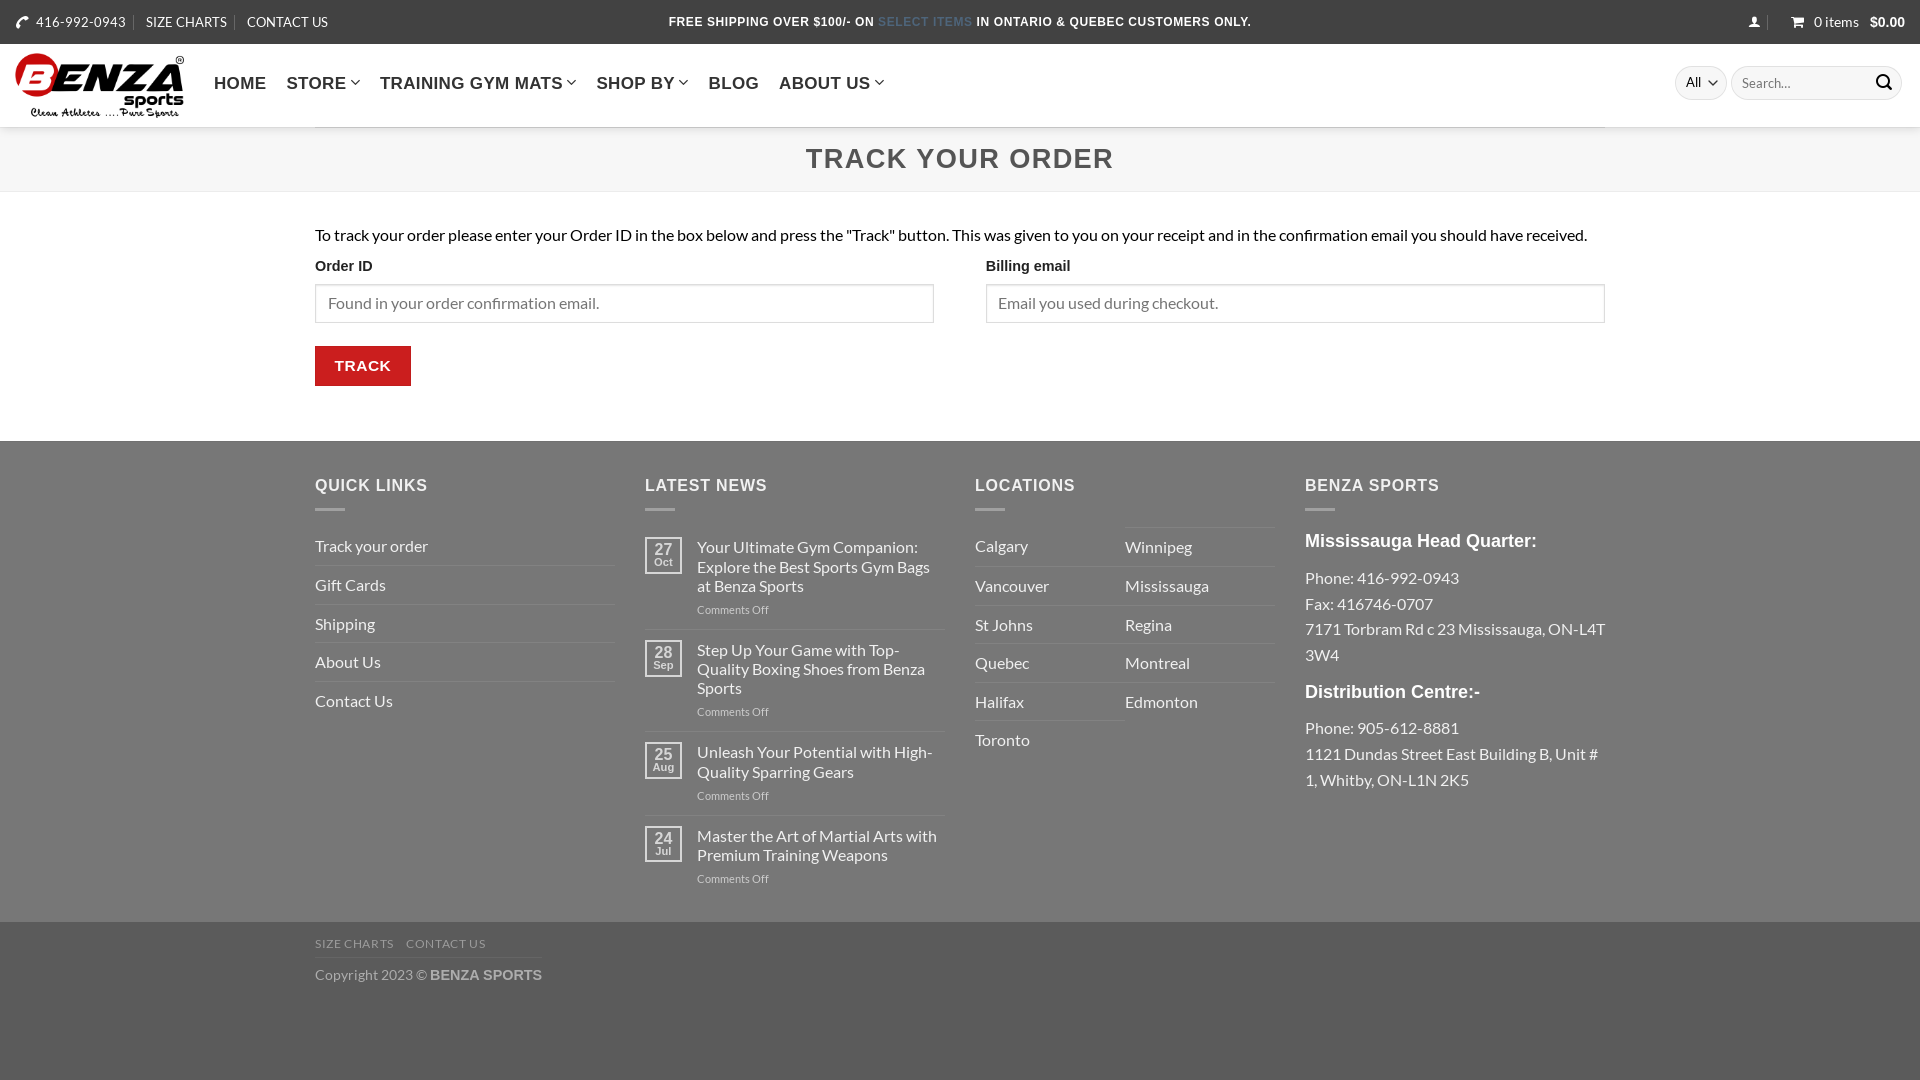  I want to click on St Johns, so click(1004, 625).